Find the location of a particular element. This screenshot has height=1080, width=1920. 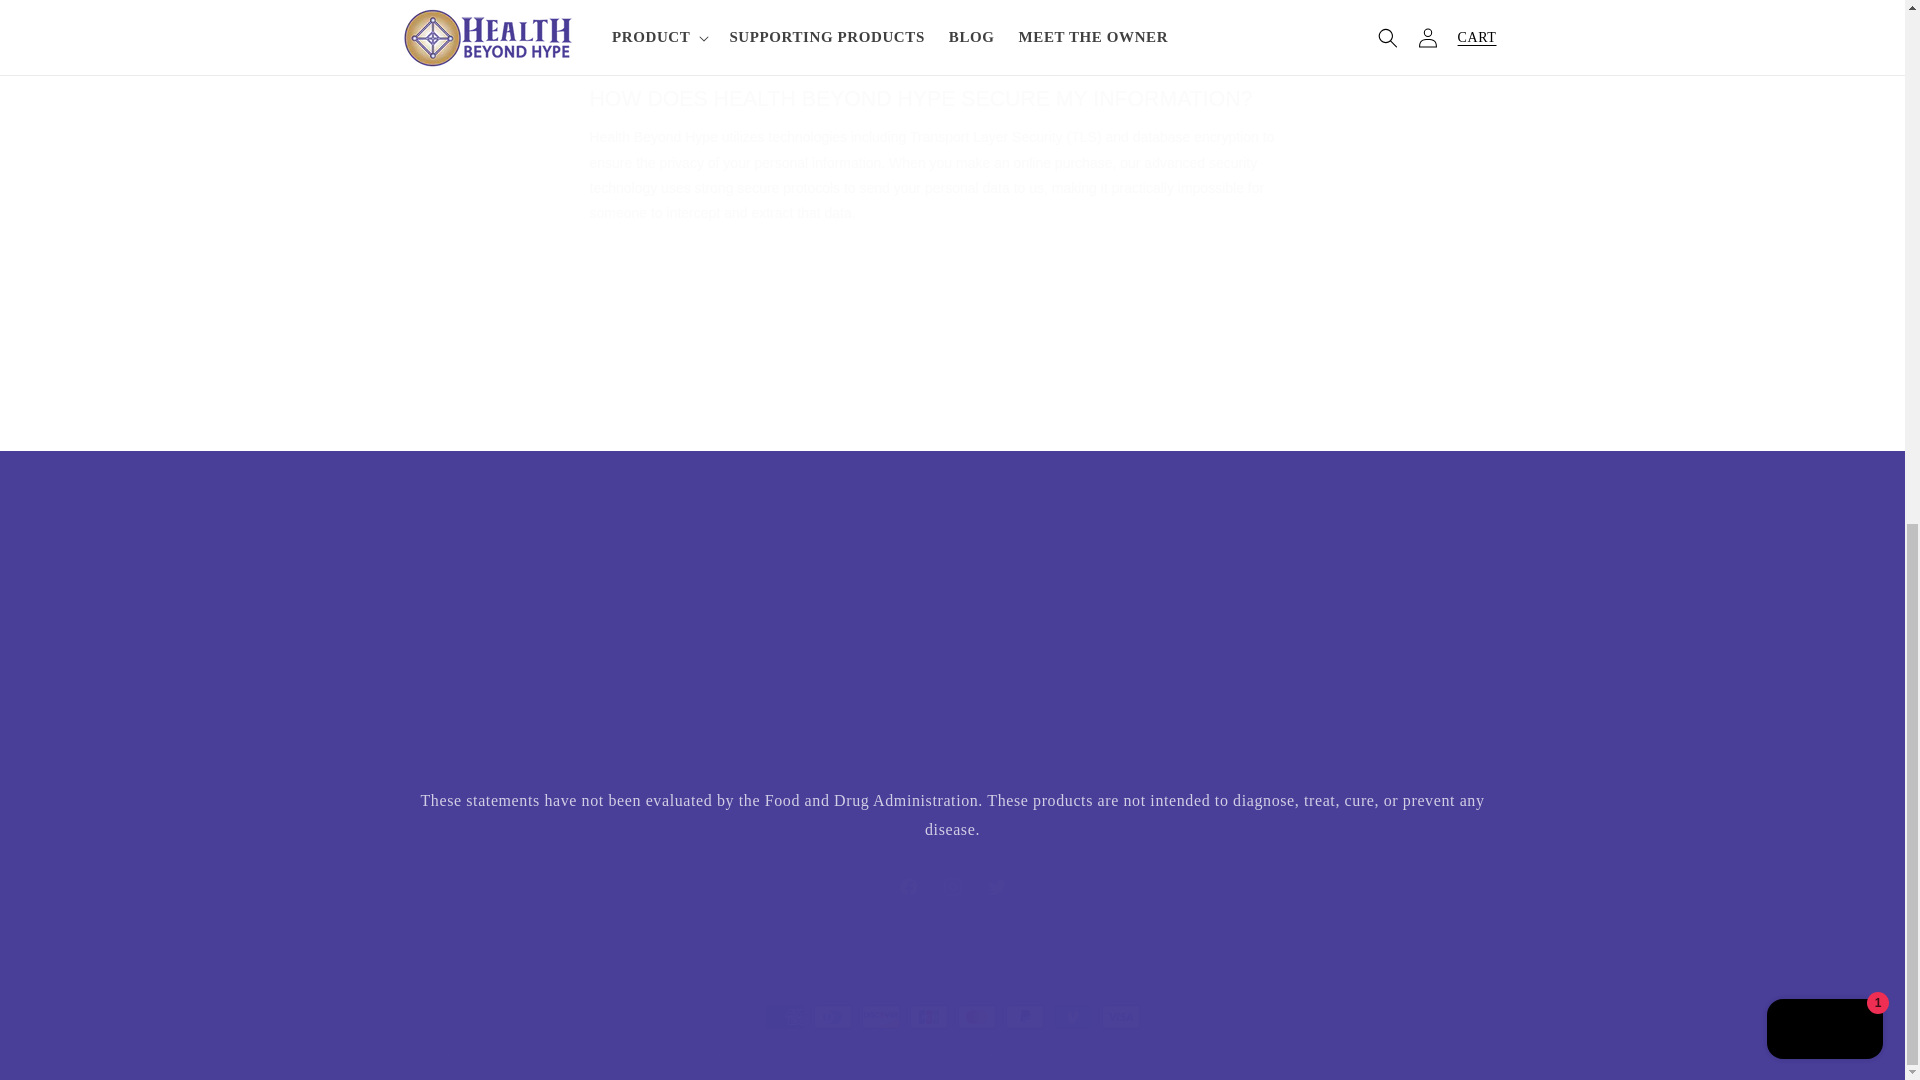

HBH Products is located at coordinates (792, 591).